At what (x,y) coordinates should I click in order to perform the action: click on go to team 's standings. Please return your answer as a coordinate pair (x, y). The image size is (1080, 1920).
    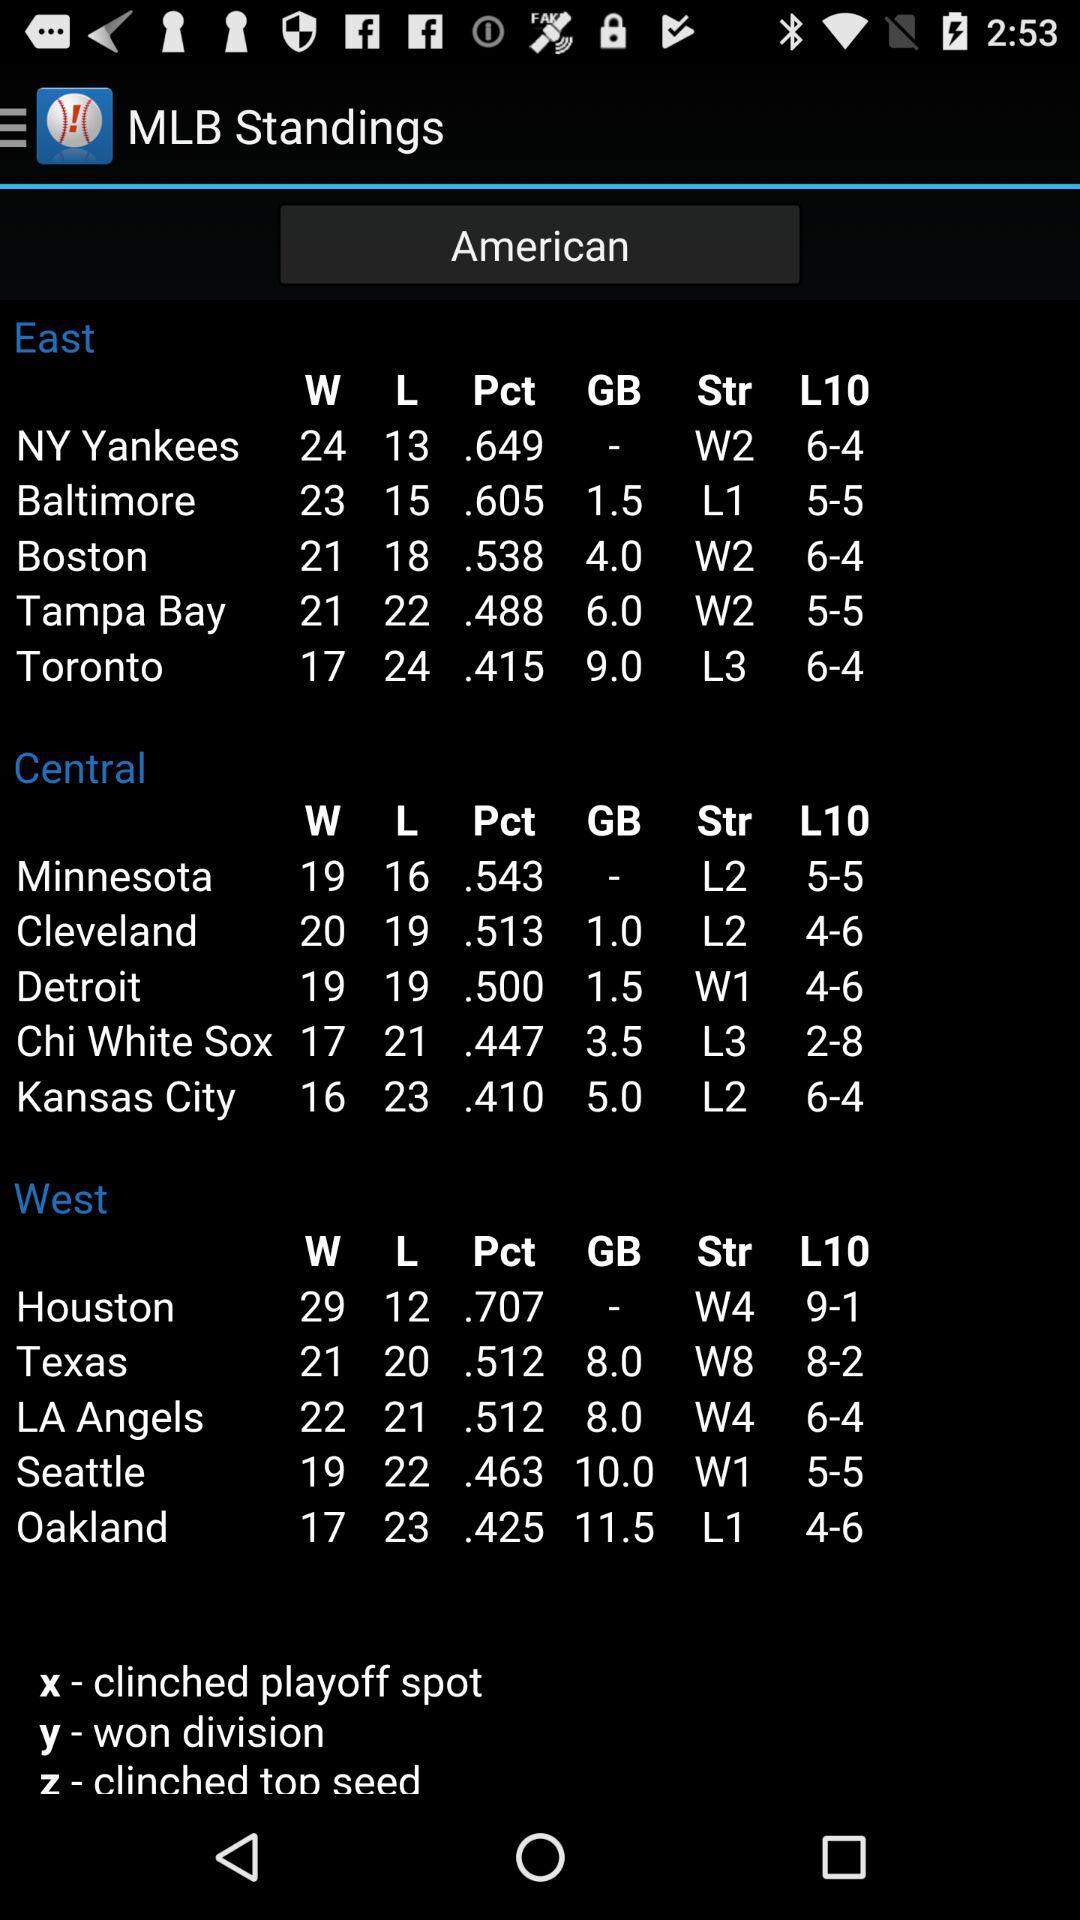
    Looking at the image, I should click on (540, 1047).